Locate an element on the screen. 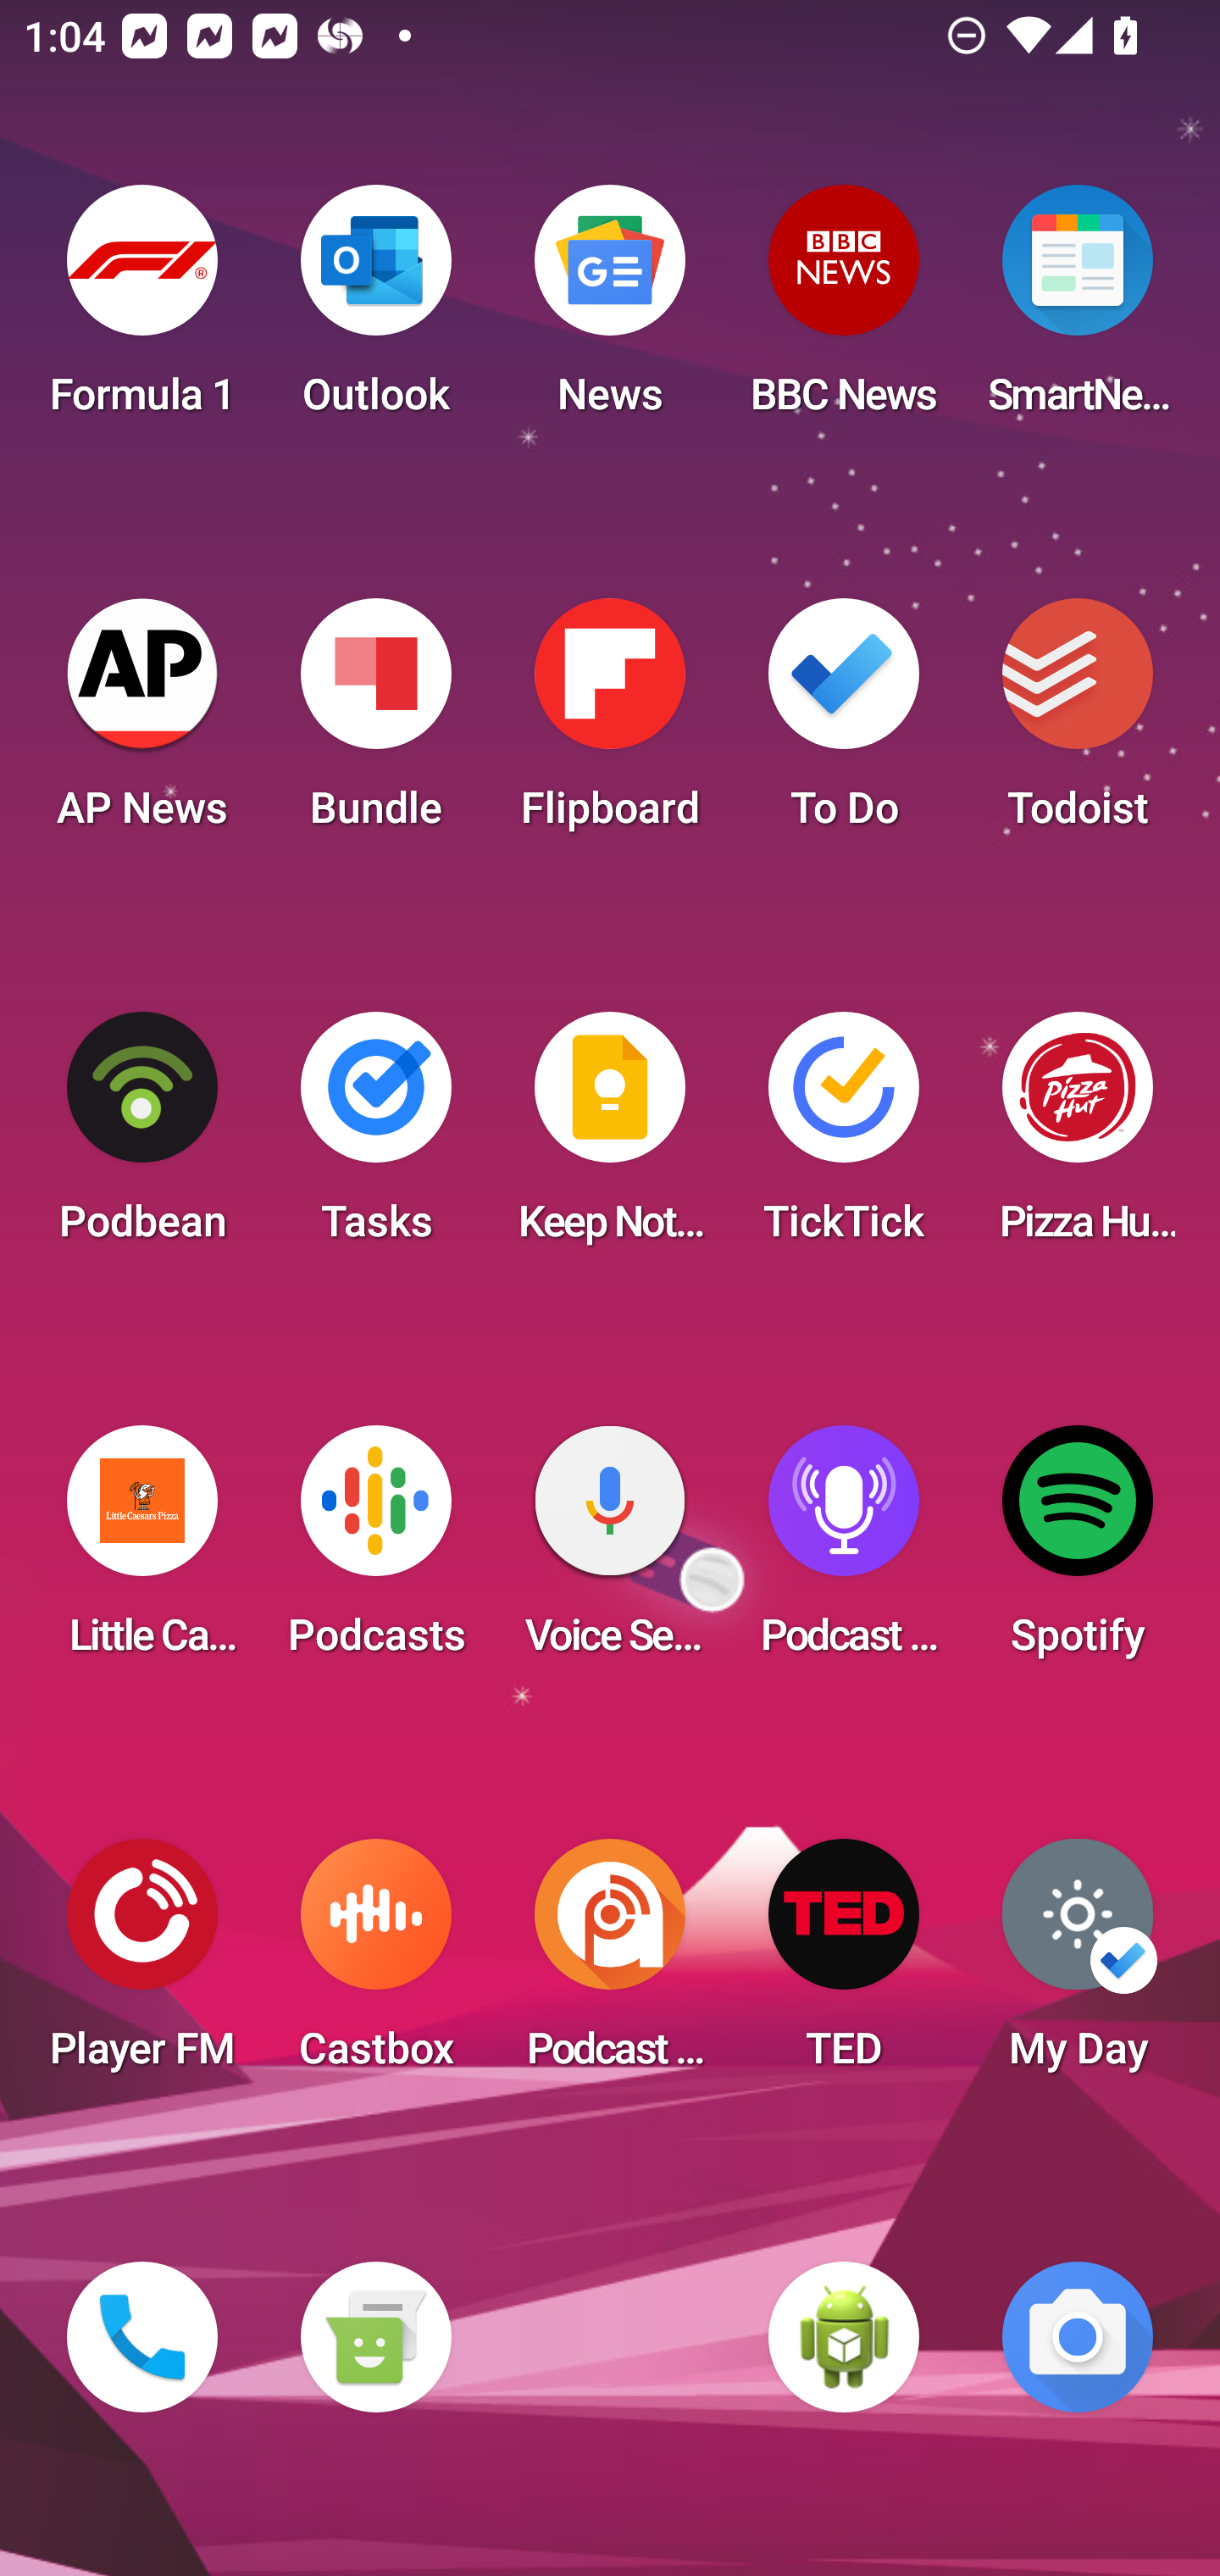 Image resolution: width=1220 pixels, height=2576 pixels. Spotify is located at coordinates (1078, 1551).